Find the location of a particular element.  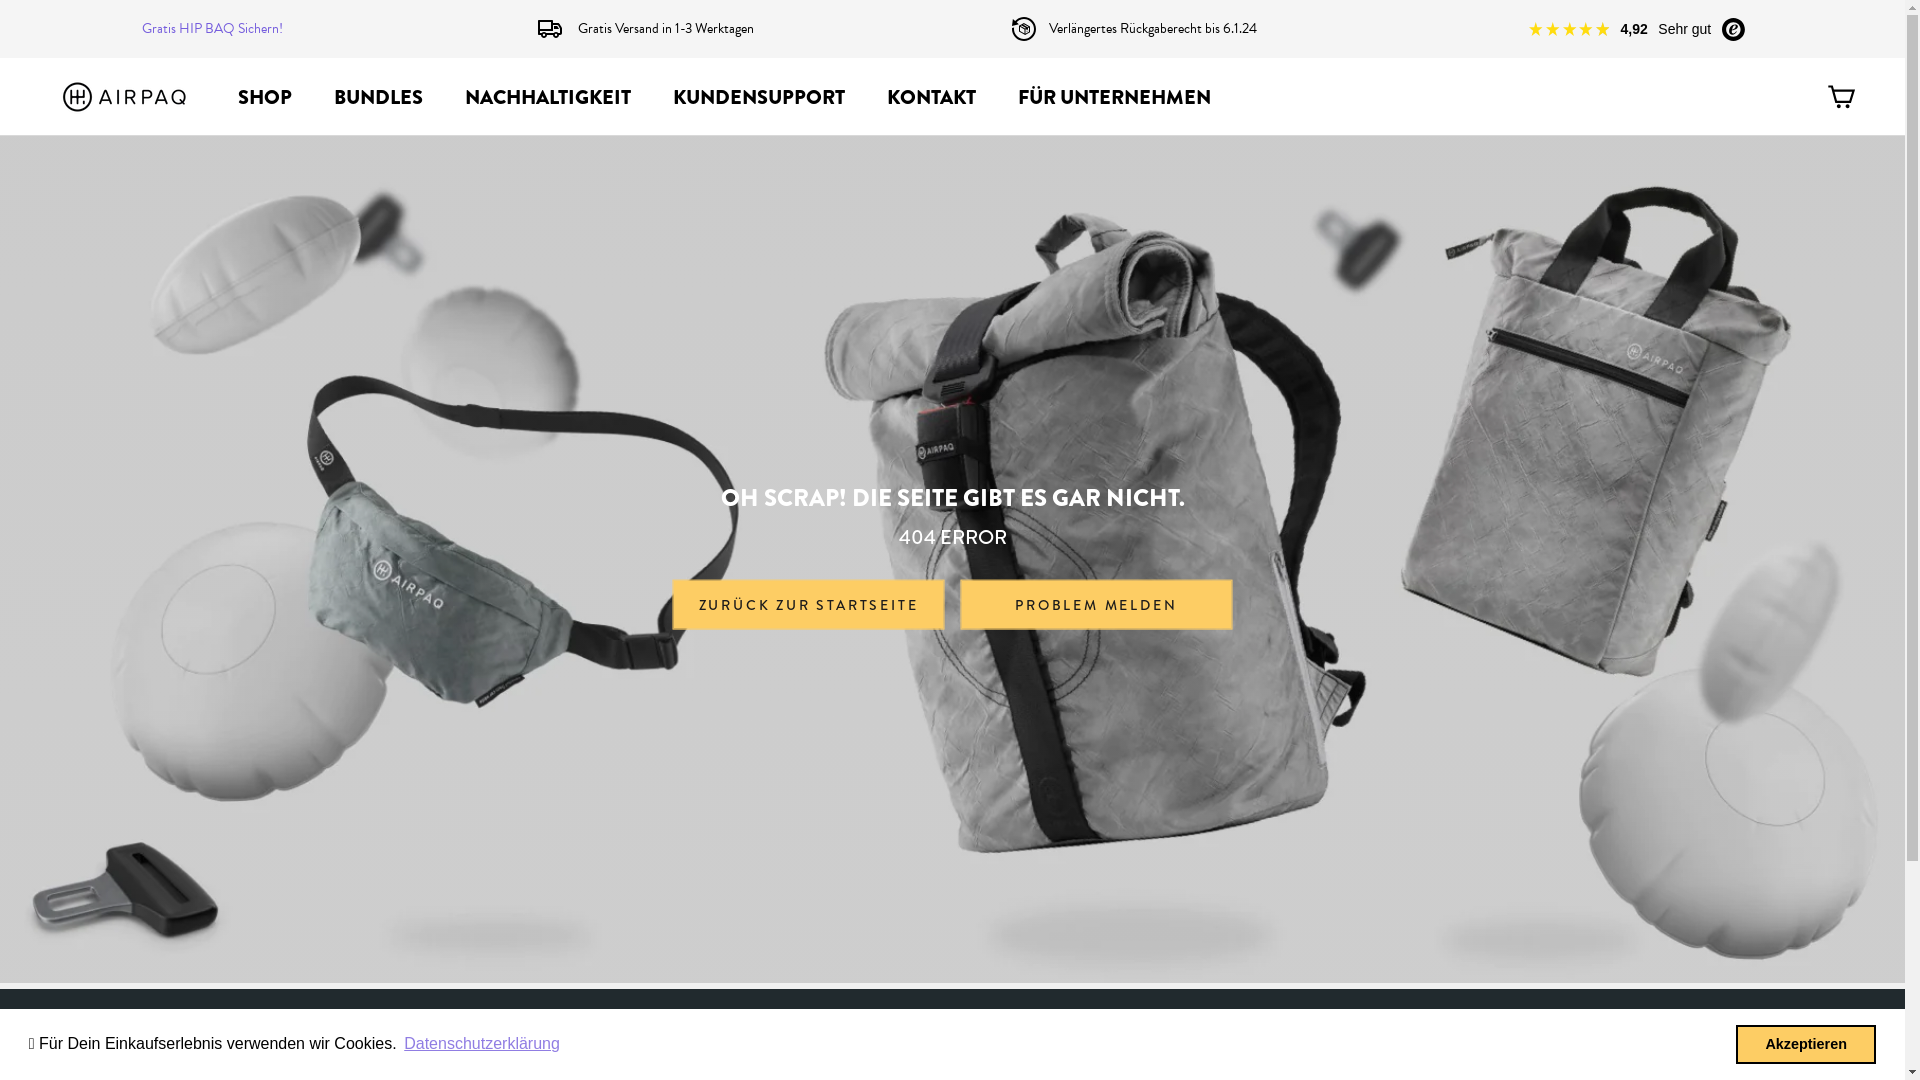

KONTAKT is located at coordinates (932, 96).